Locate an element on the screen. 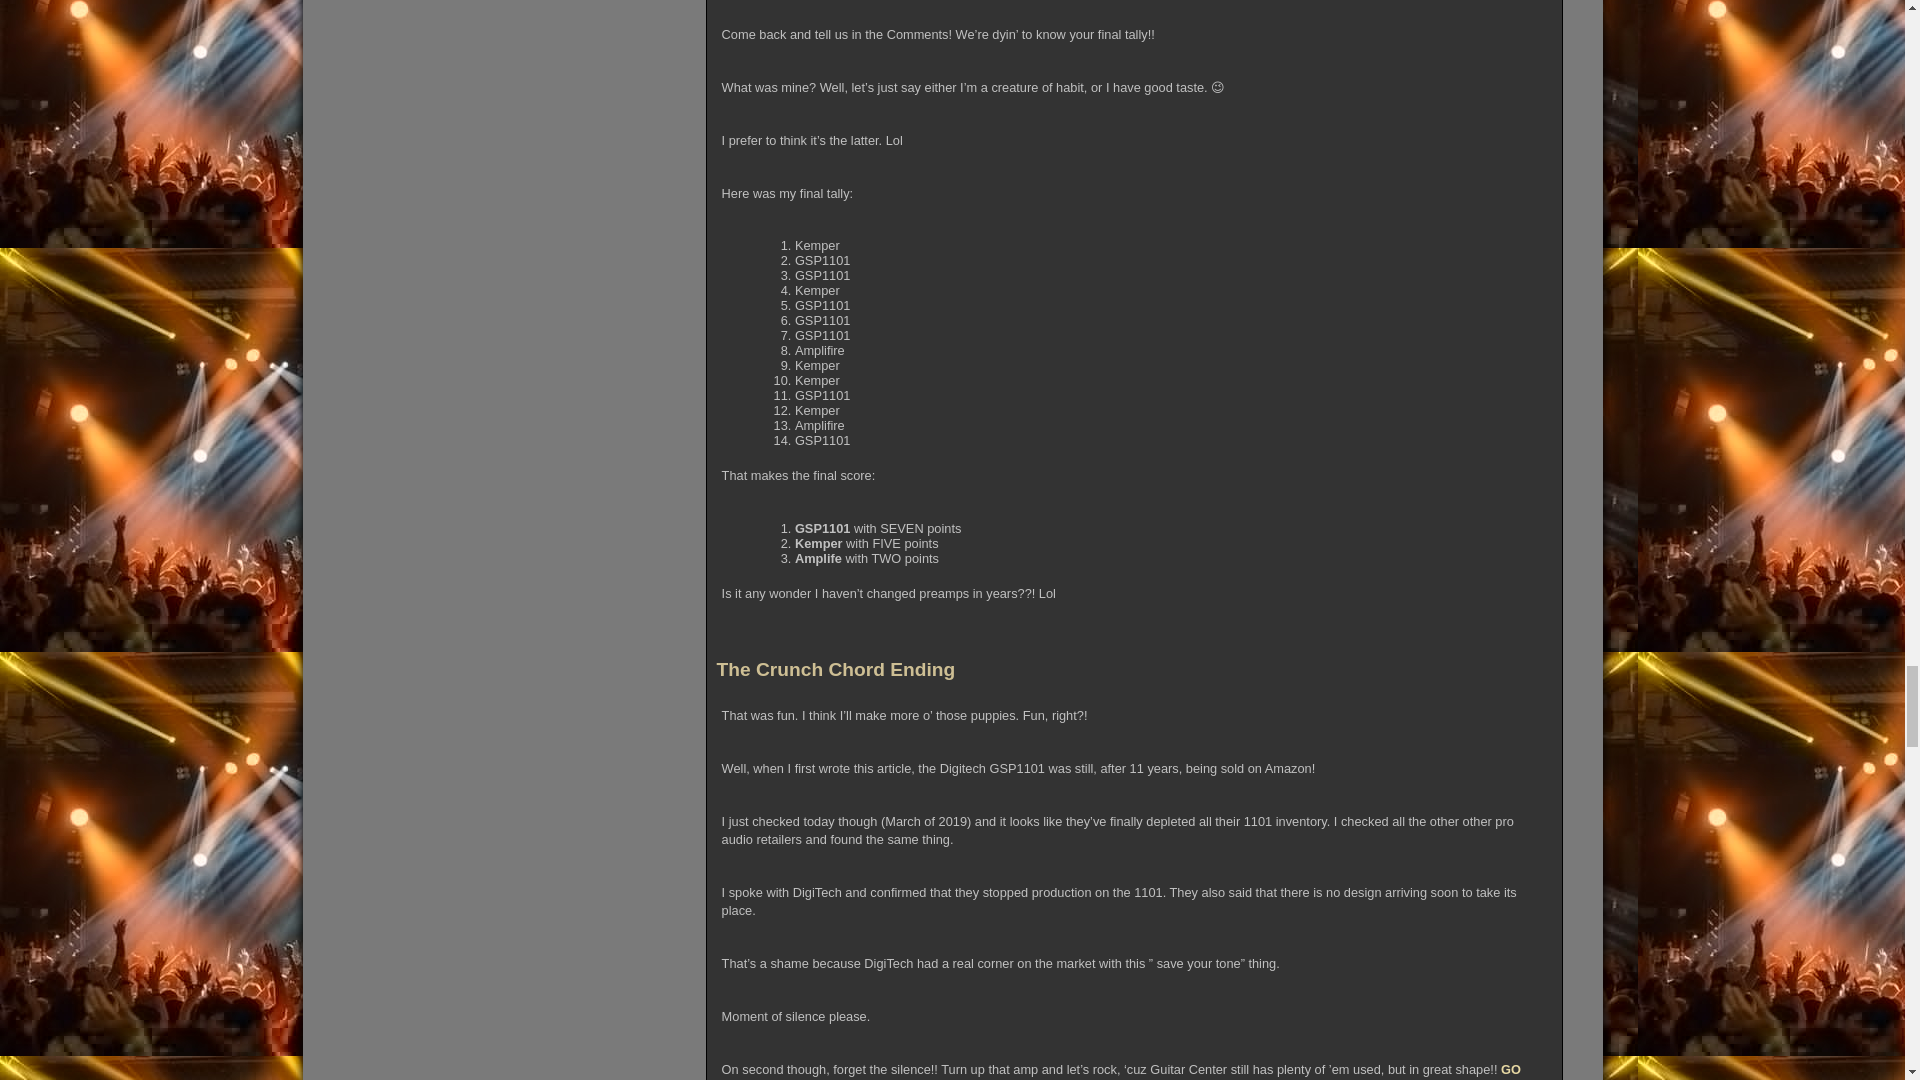 The height and width of the screenshot is (1080, 1920). GO is located at coordinates (1510, 1068).